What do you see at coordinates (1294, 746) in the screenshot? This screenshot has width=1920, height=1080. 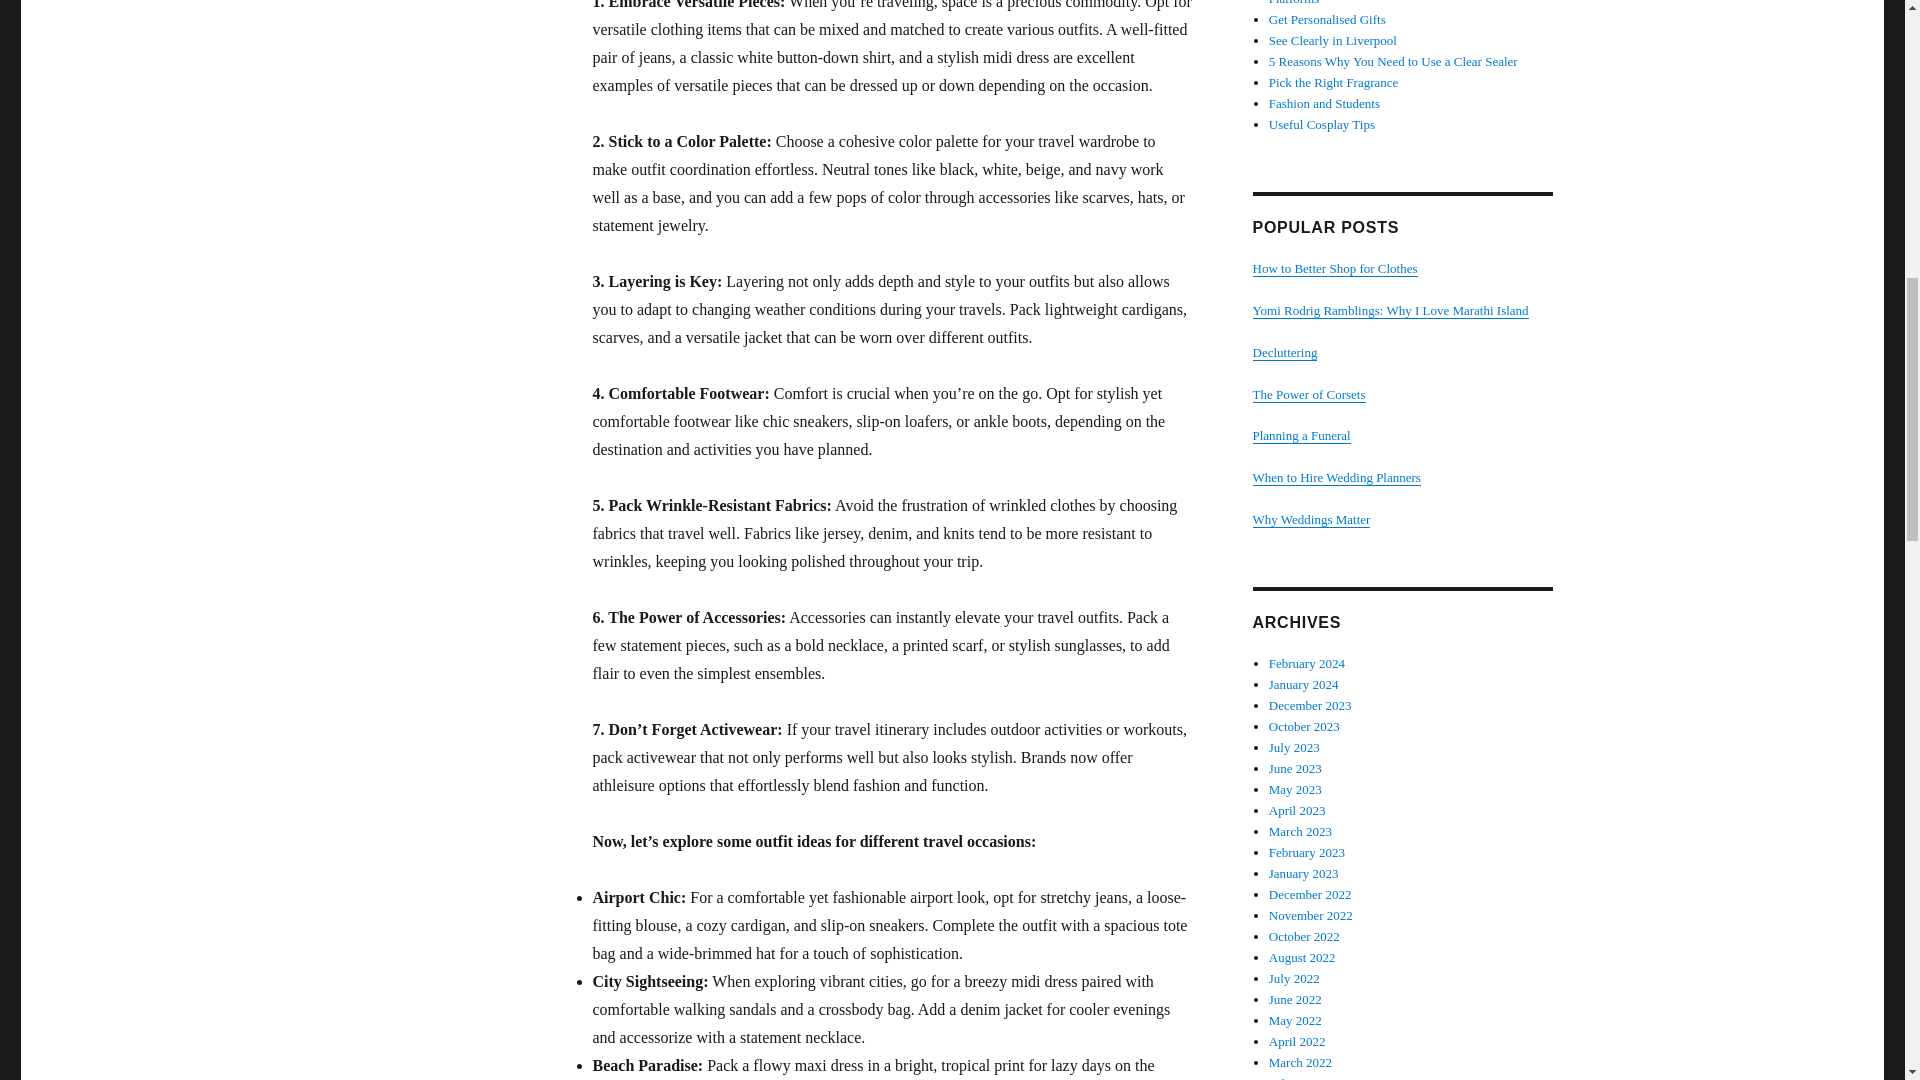 I see `July 2023` at bounding box center [1294, 746].